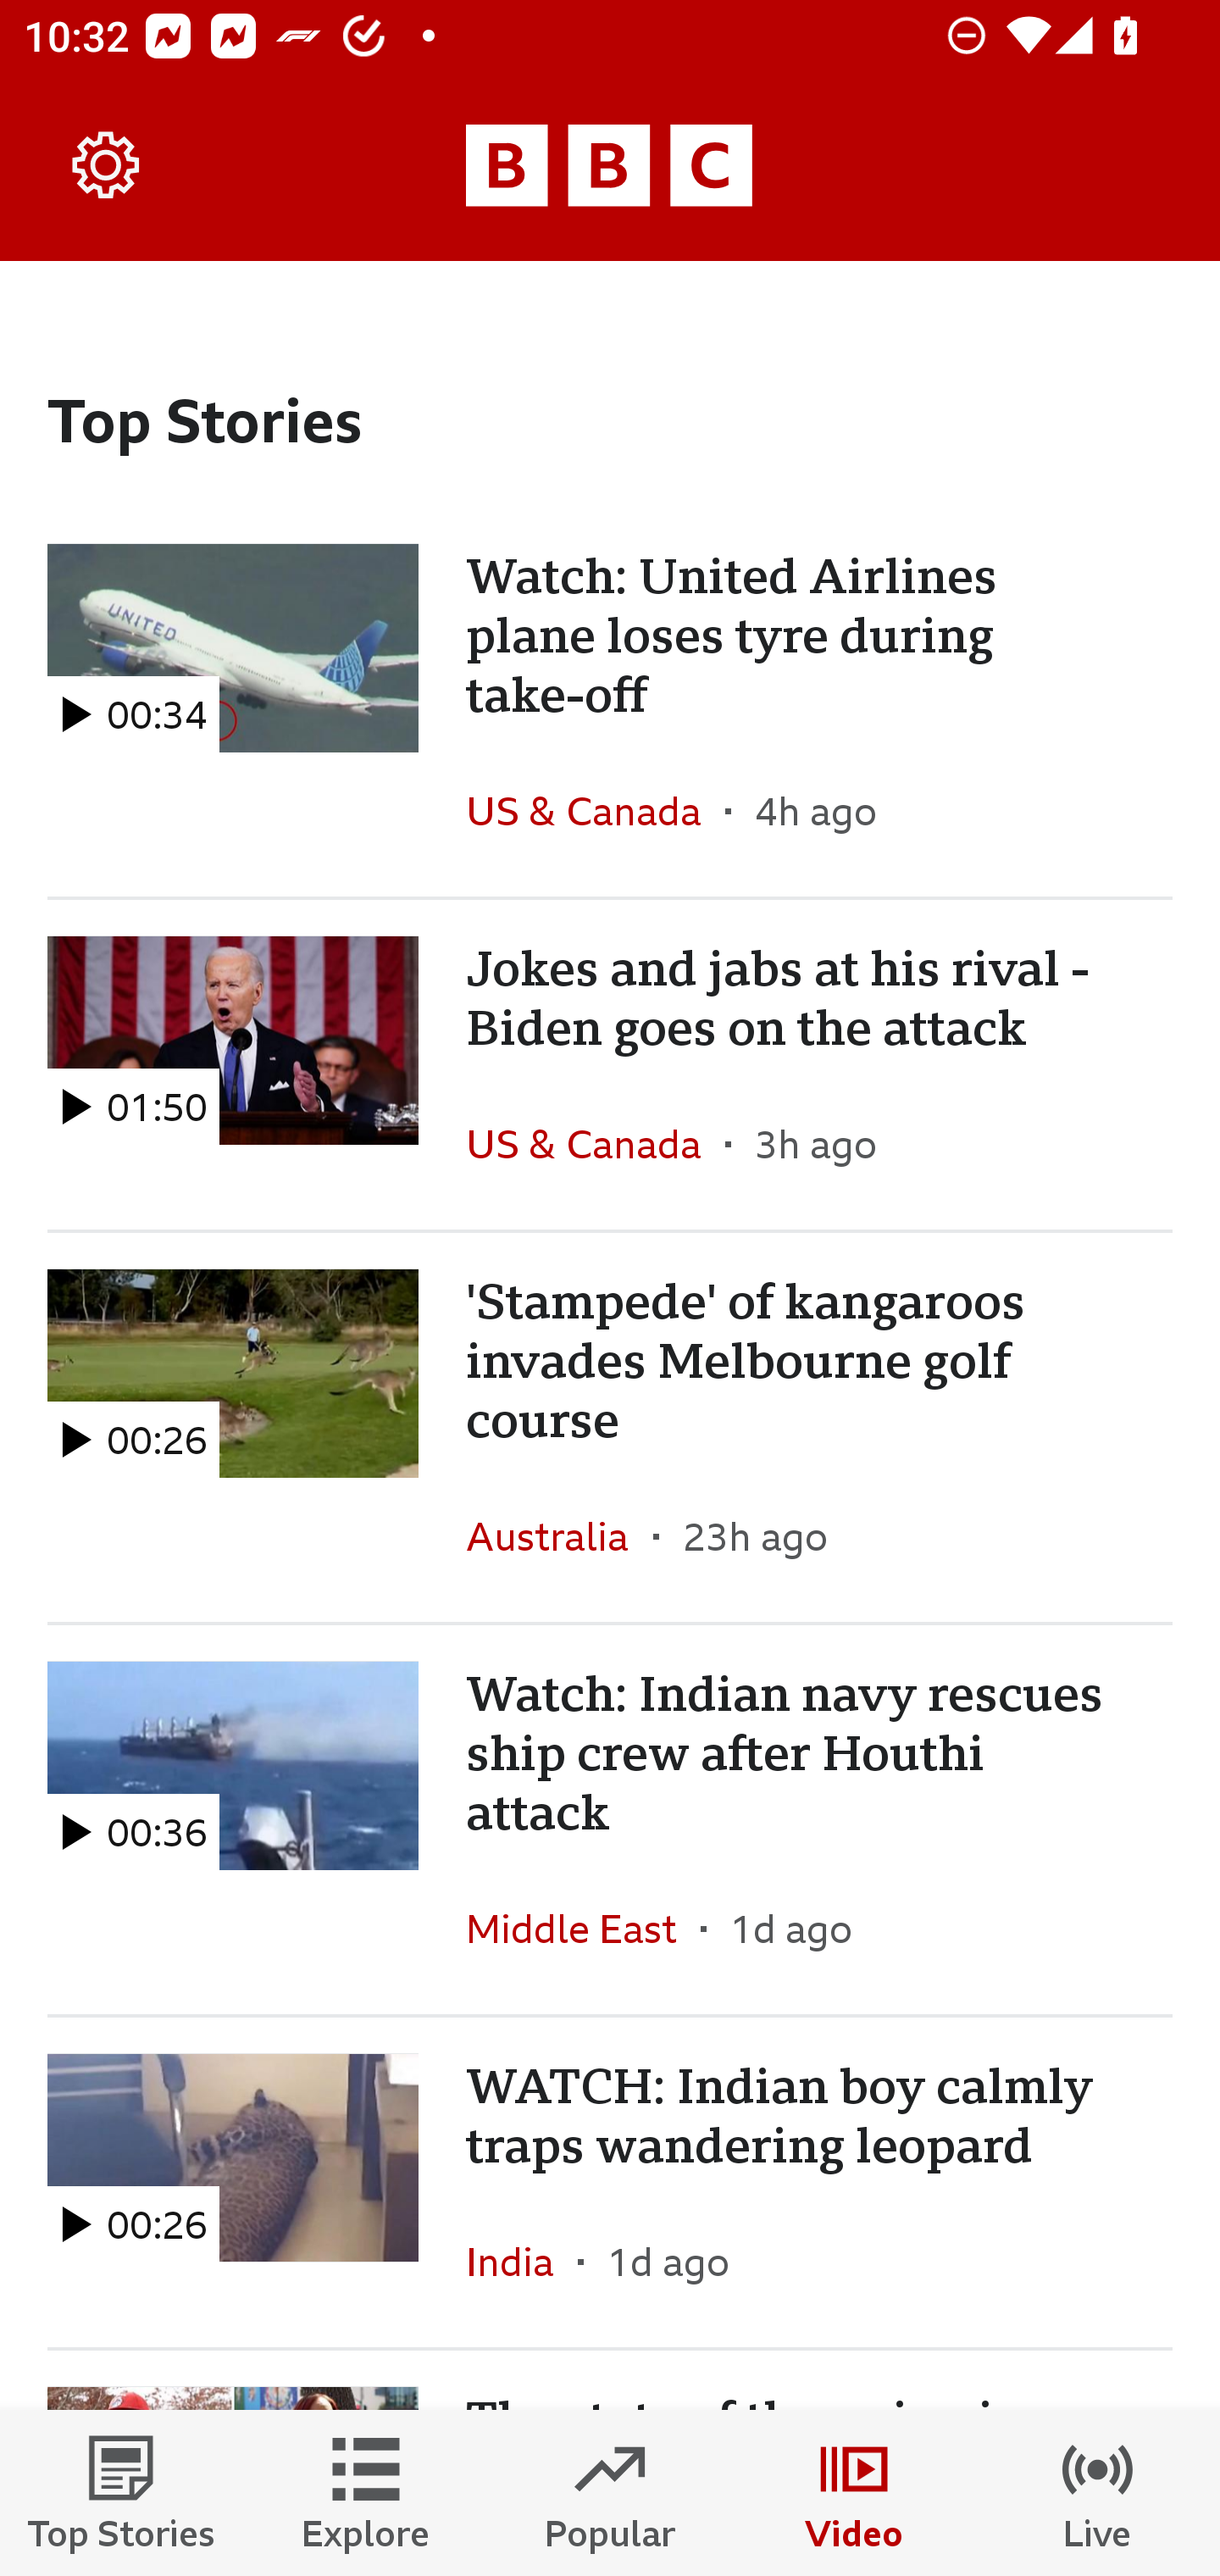 This screenshot has height=2576, width=1220. I want to click on Top Stories, so click(122, 2493).